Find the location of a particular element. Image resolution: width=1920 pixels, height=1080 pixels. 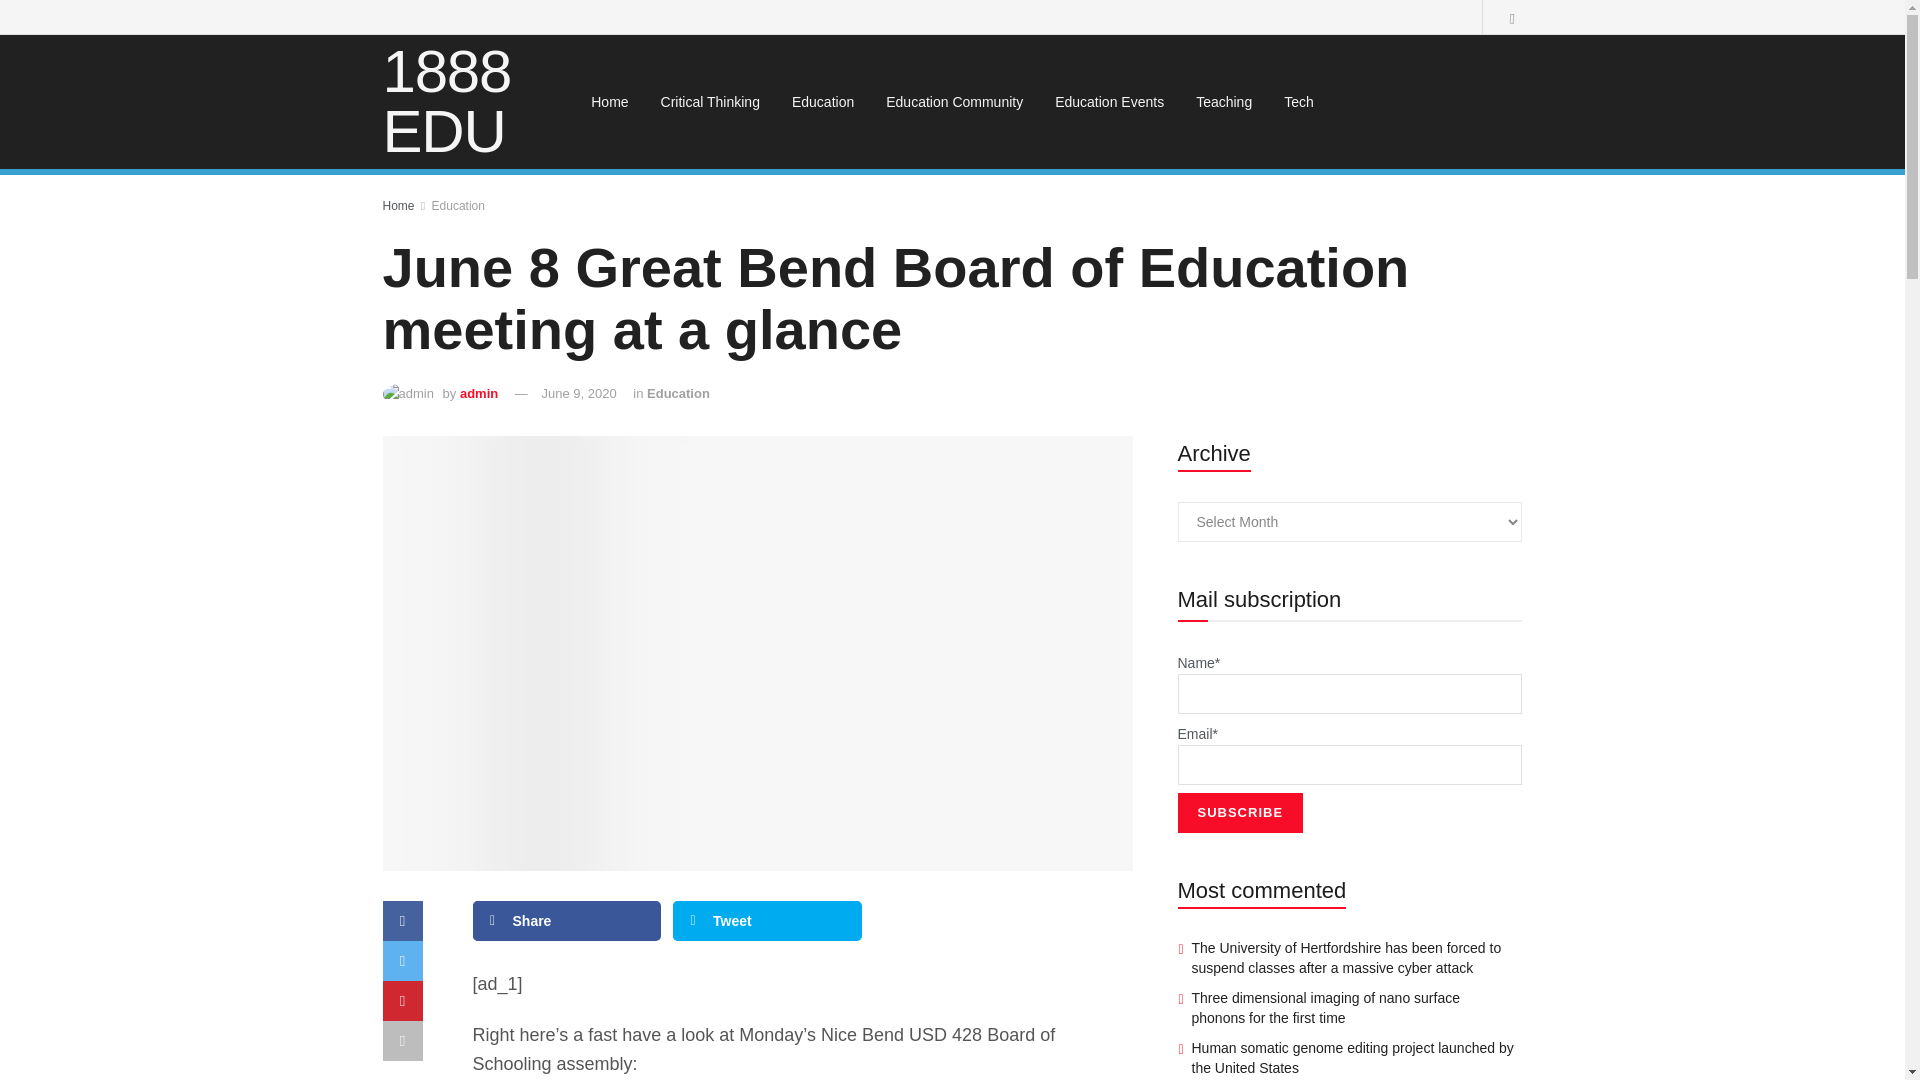

Education Events is located at coordinates (1109, 102).